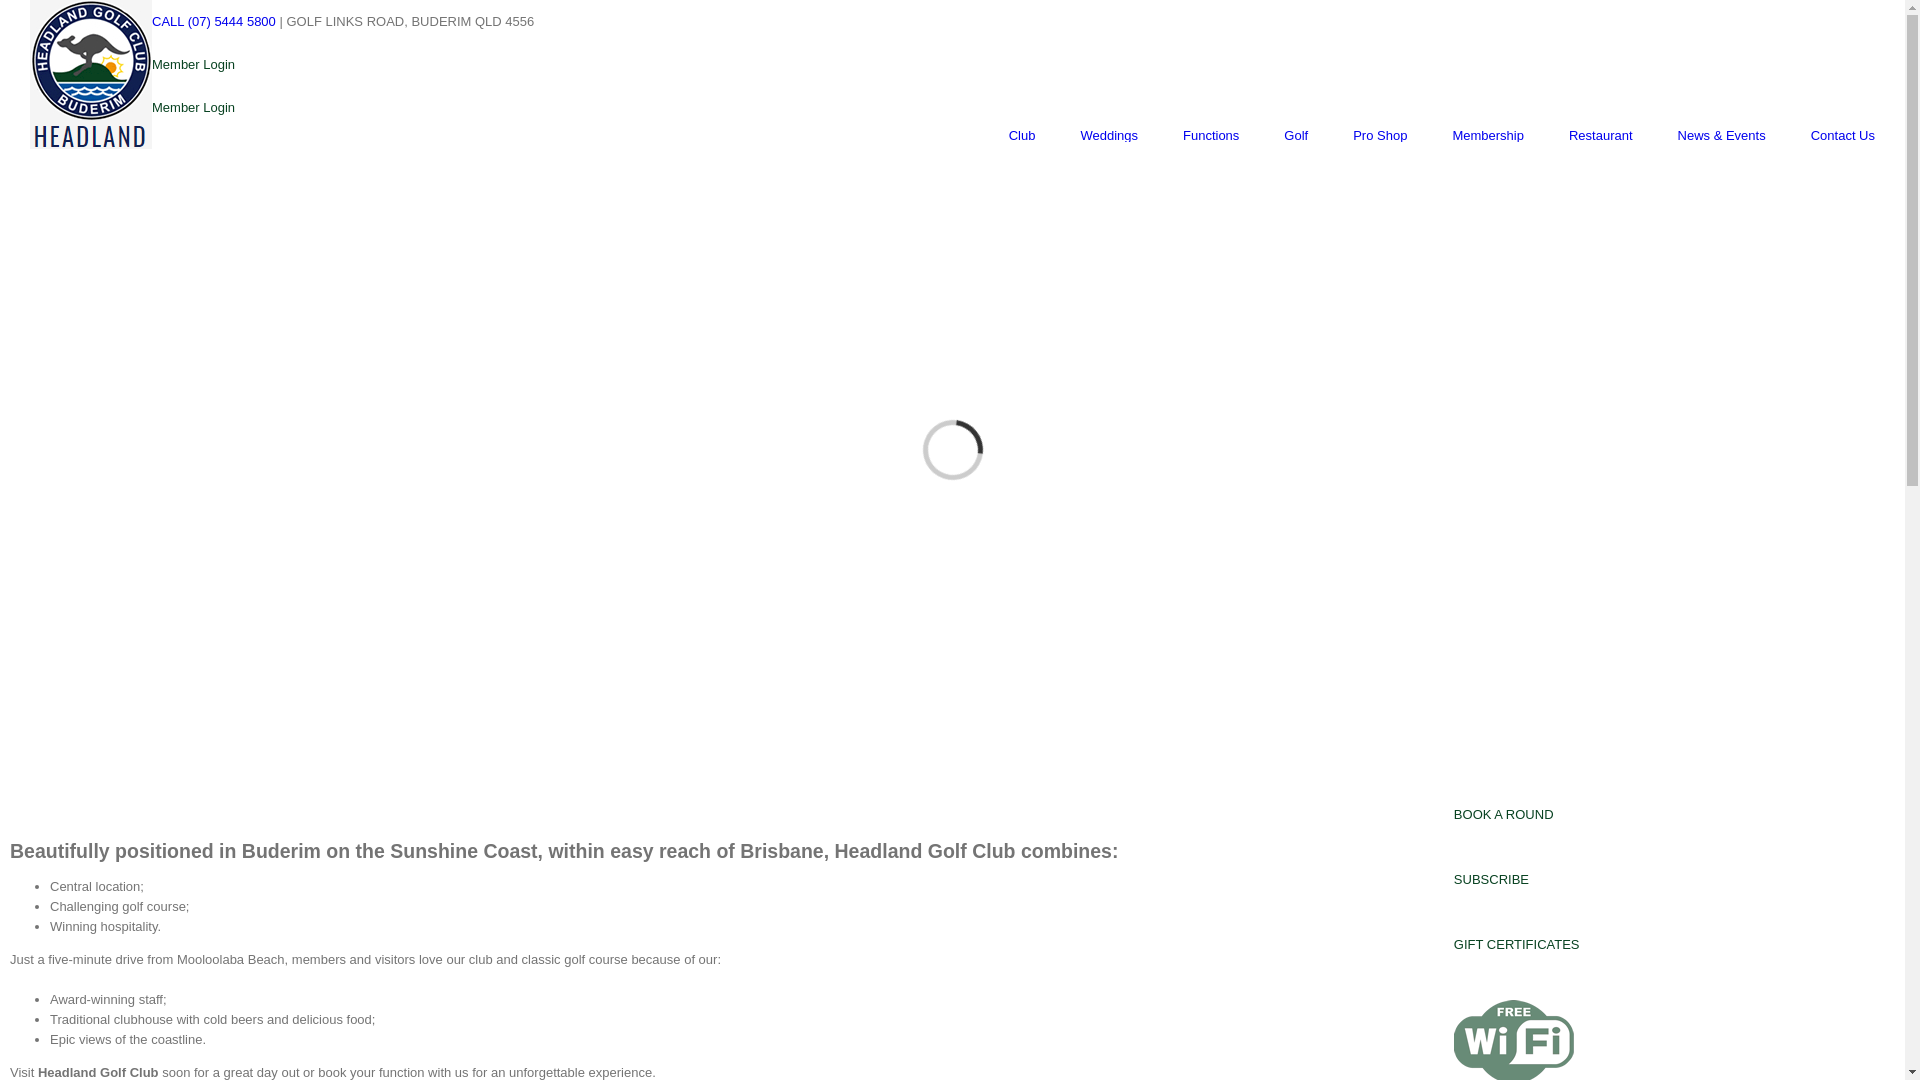  What do you see at coordinates (1211, 136) in the screenshot?
I see `Functions` at bounding box center [1211, 136].